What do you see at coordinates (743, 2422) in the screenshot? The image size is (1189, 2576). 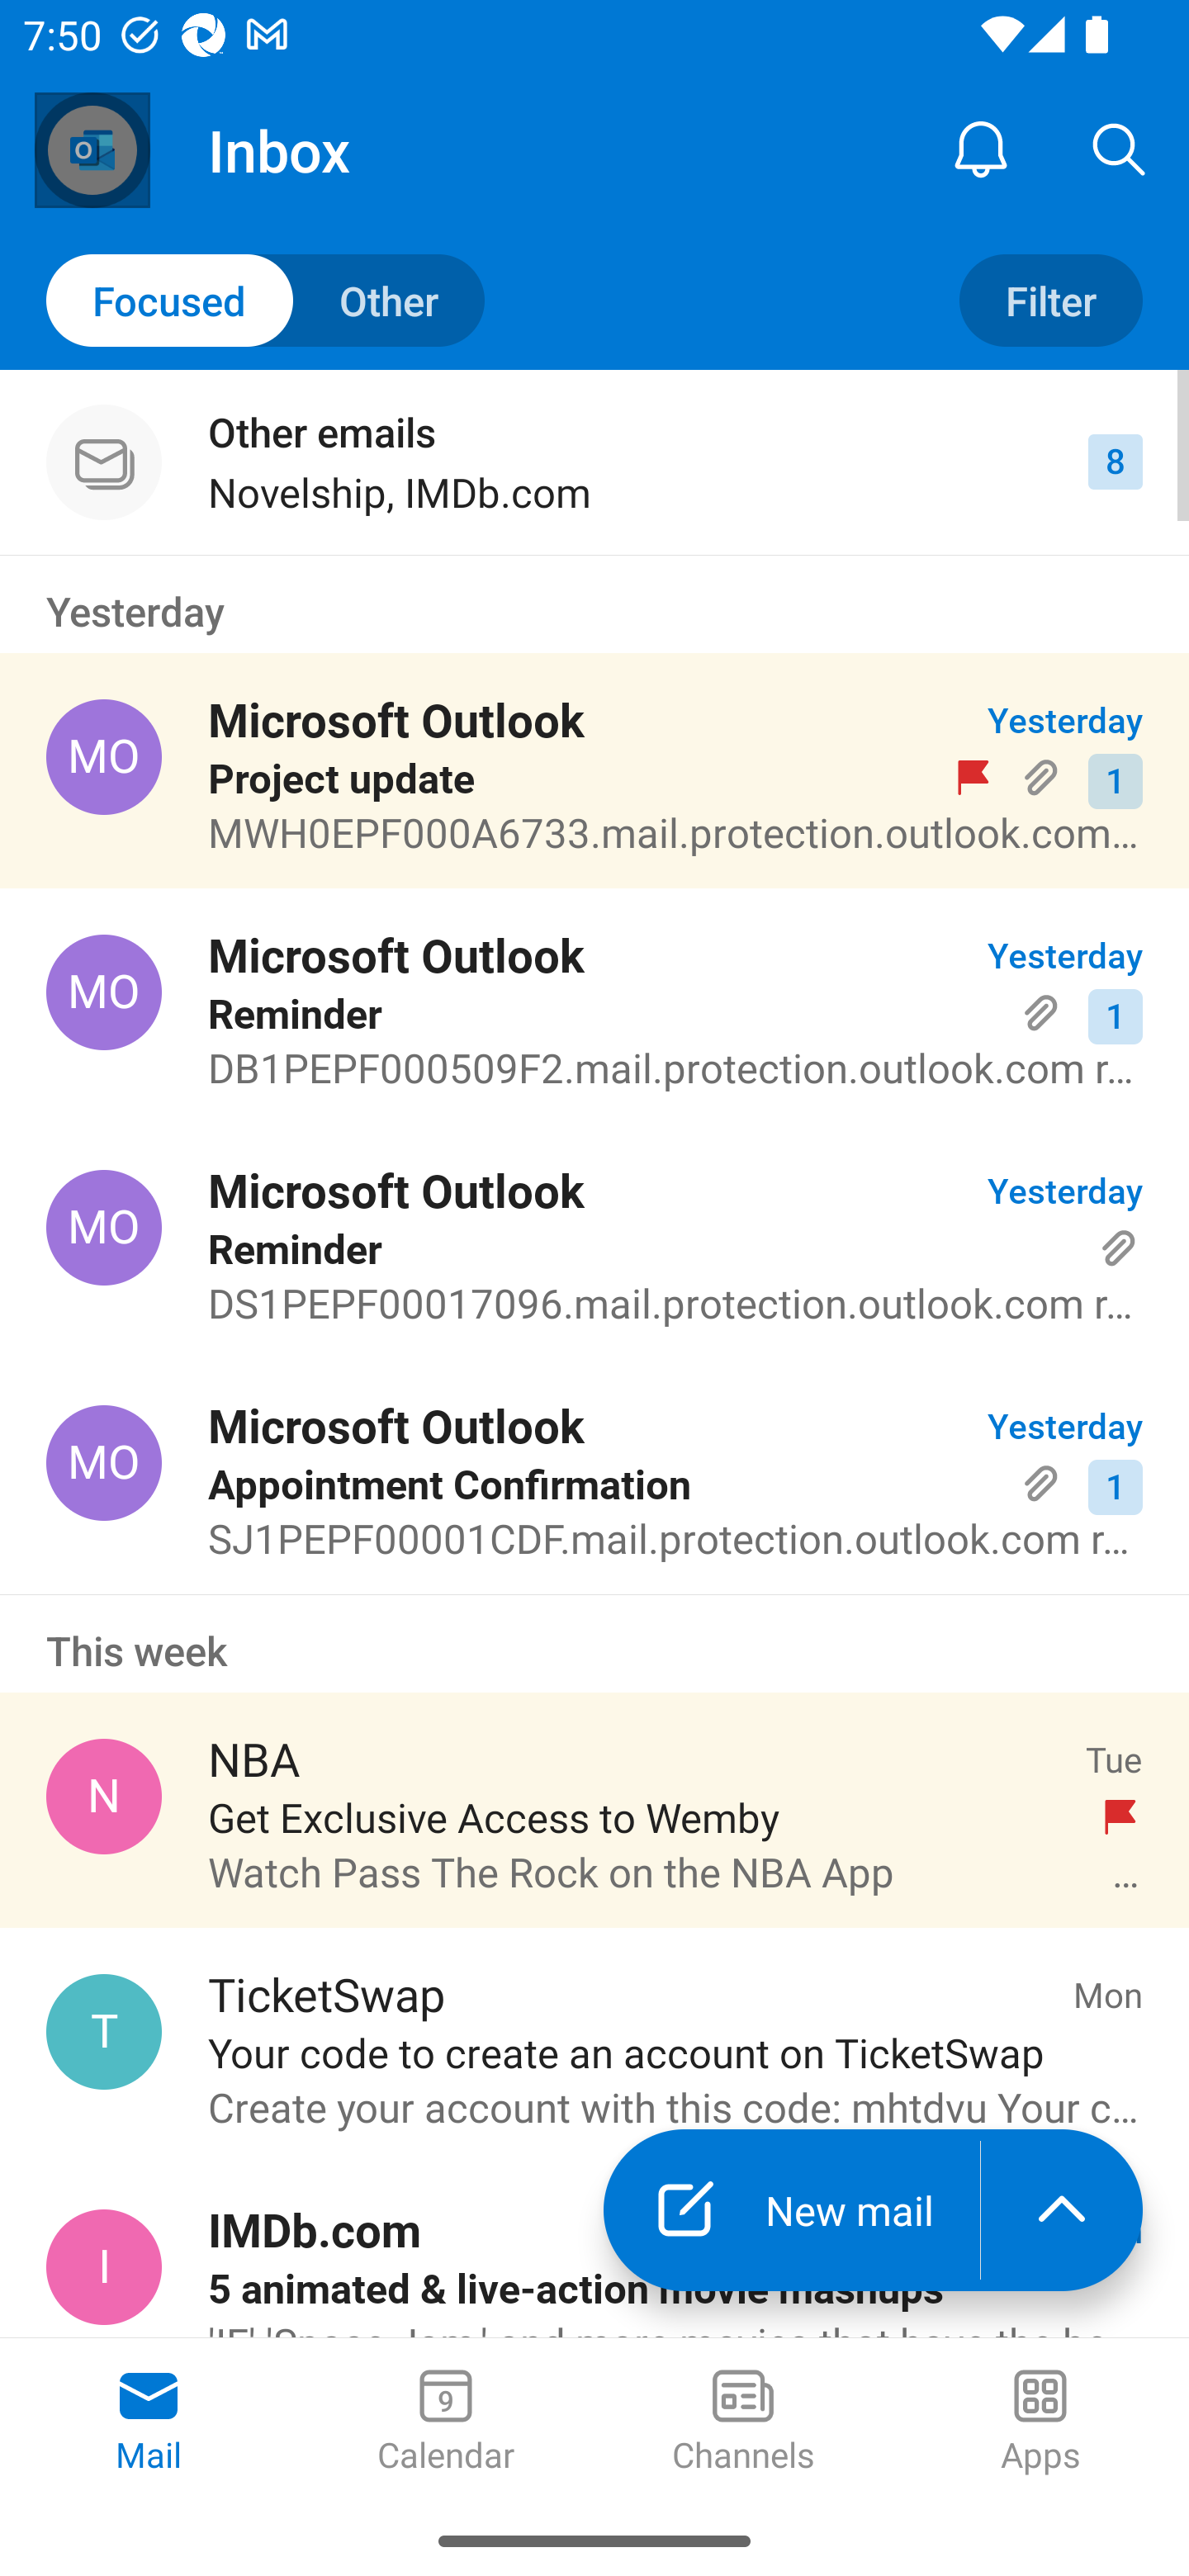 I see `Channels` at bounding box center [743, 2422].